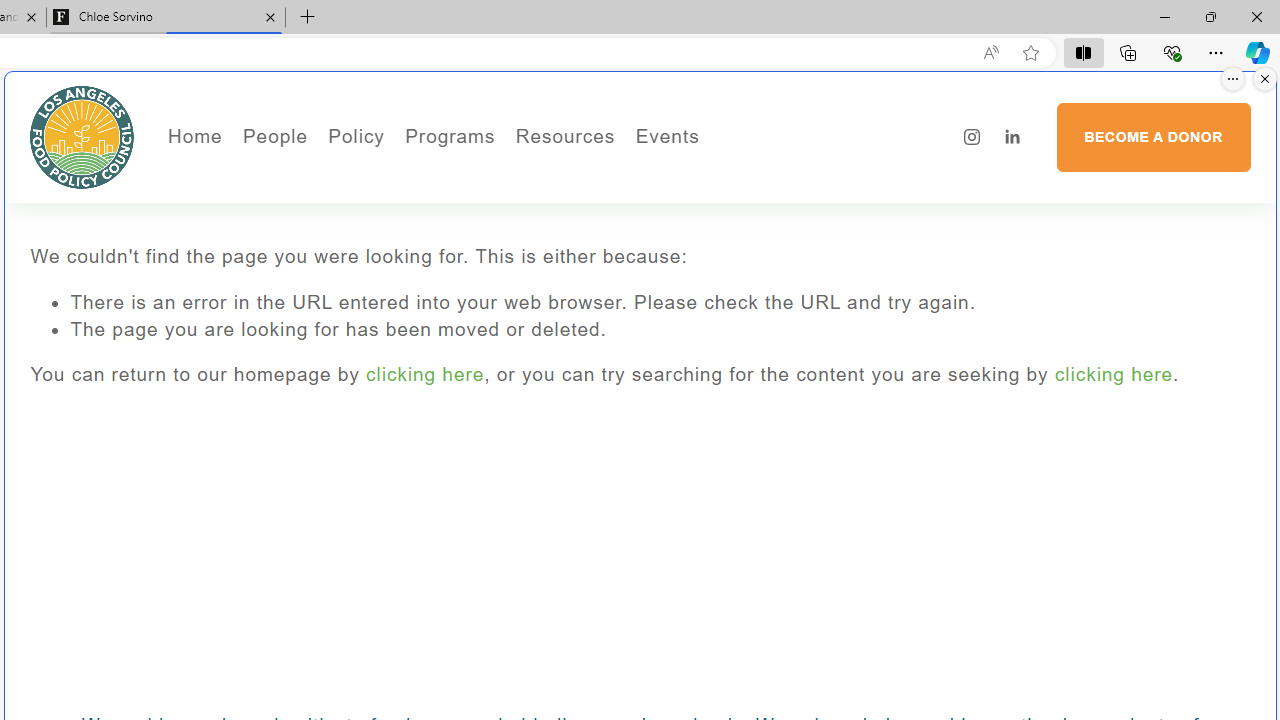 The height and width of the screenshot is (720, 1280). Describe the element at coordinates (468, 205) in the screenshot. I see `Publications` at that location.